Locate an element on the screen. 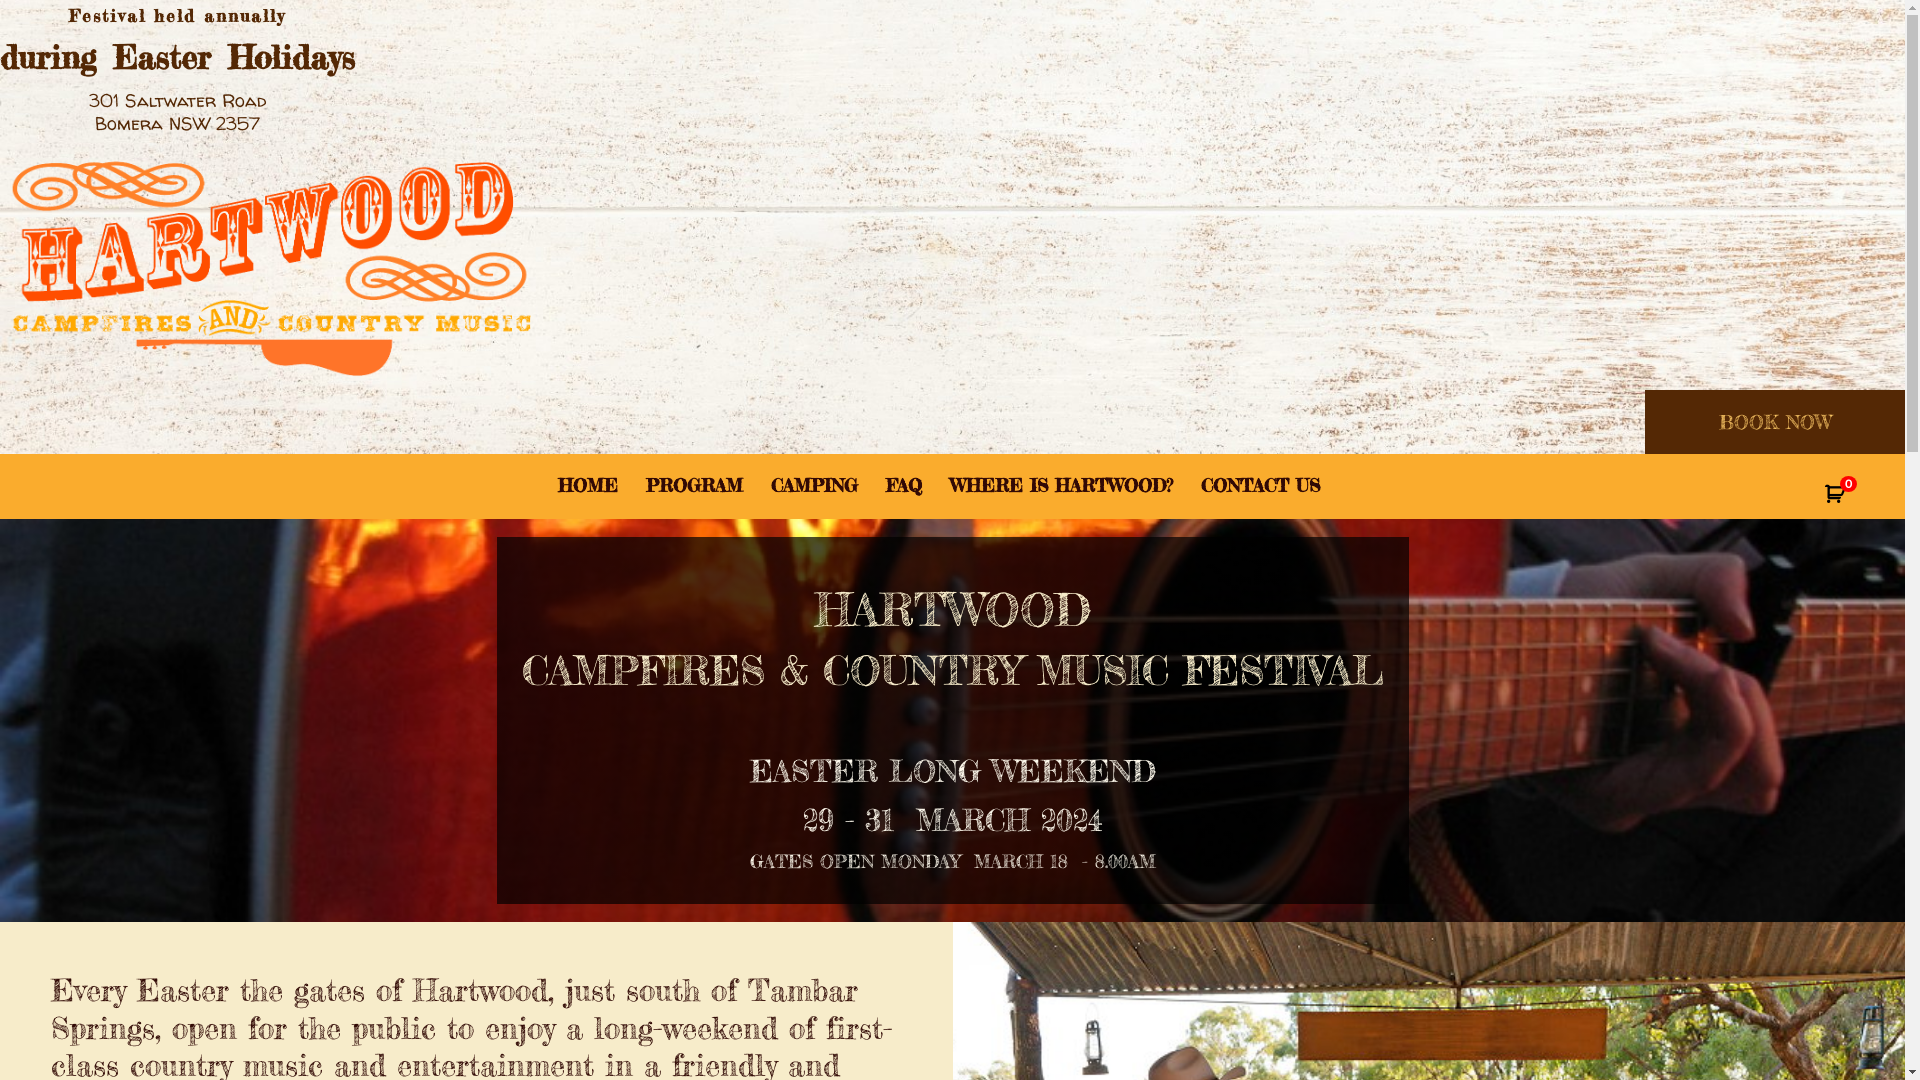 This screenshot has width=1920, height=1080. PROGRAM is located at coordinates (694, 485).